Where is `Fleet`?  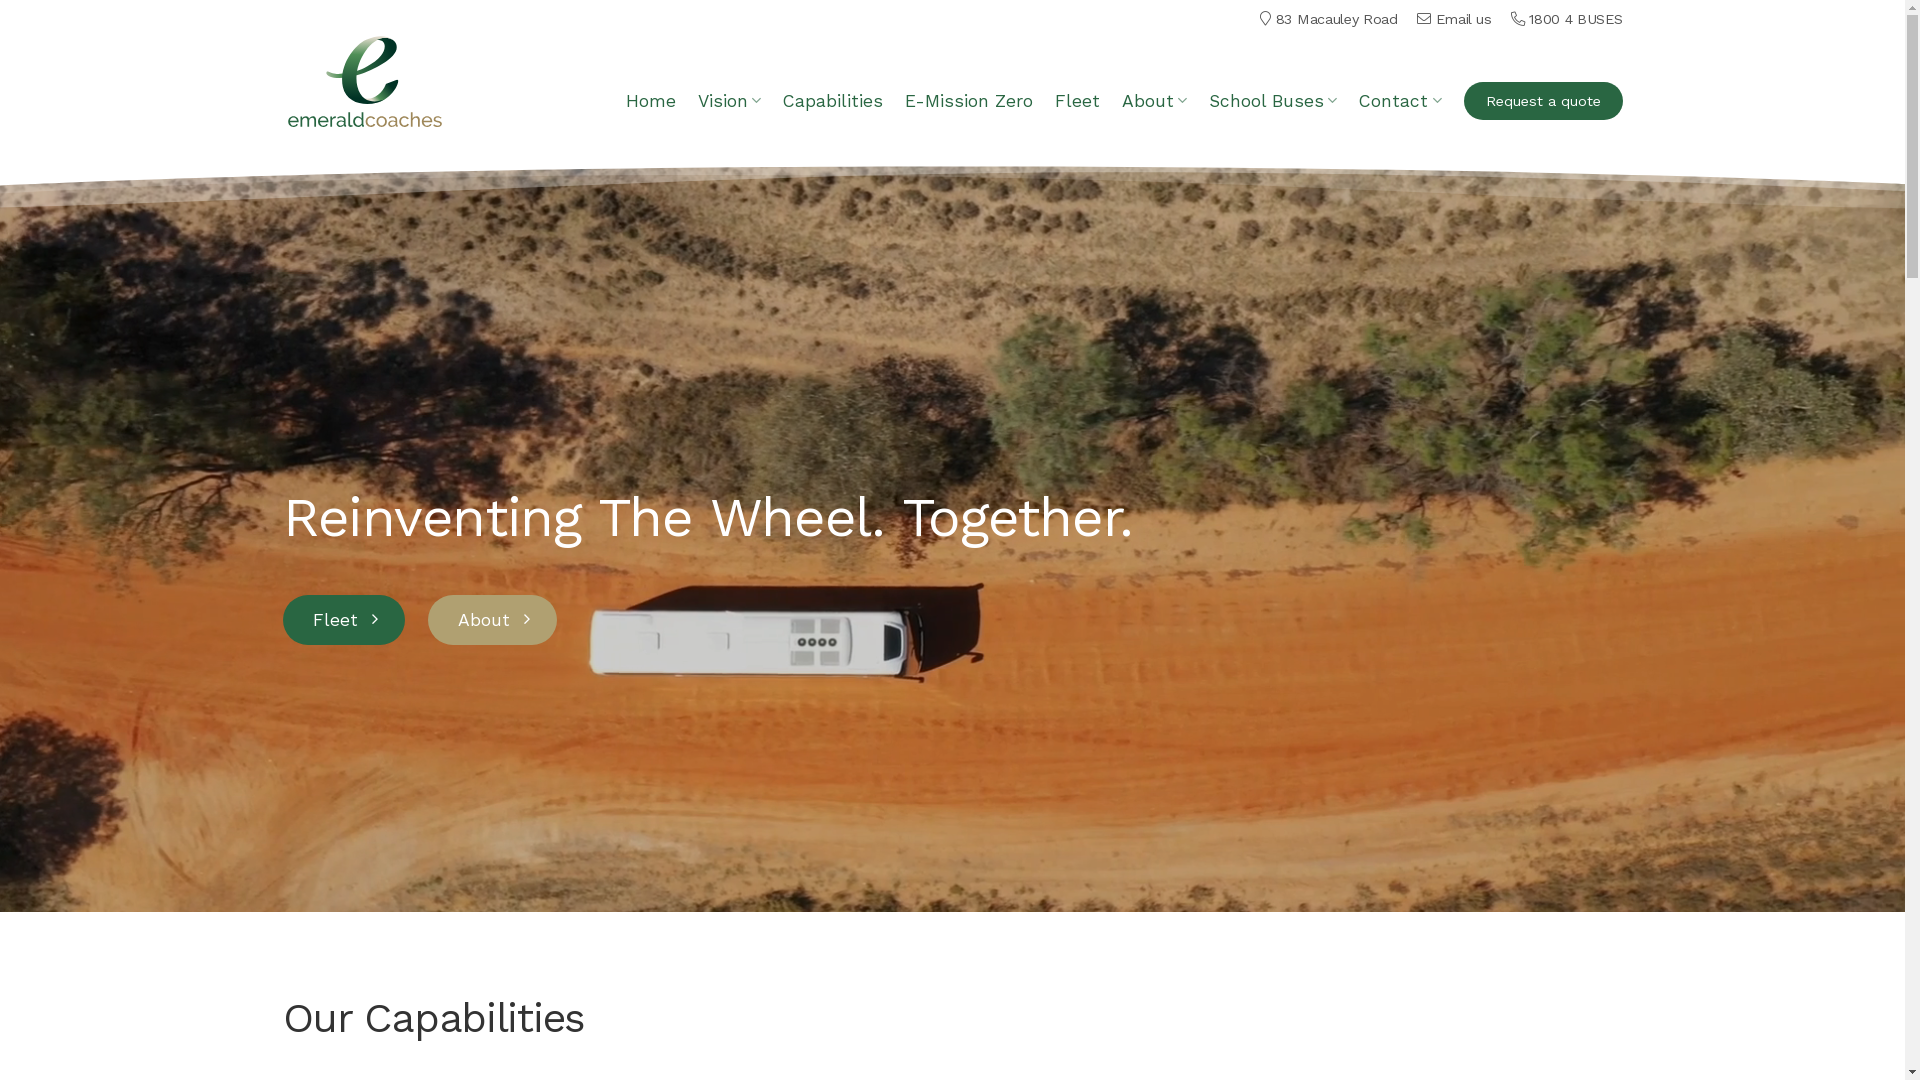 Fleet is located at coordinates (343, 619).